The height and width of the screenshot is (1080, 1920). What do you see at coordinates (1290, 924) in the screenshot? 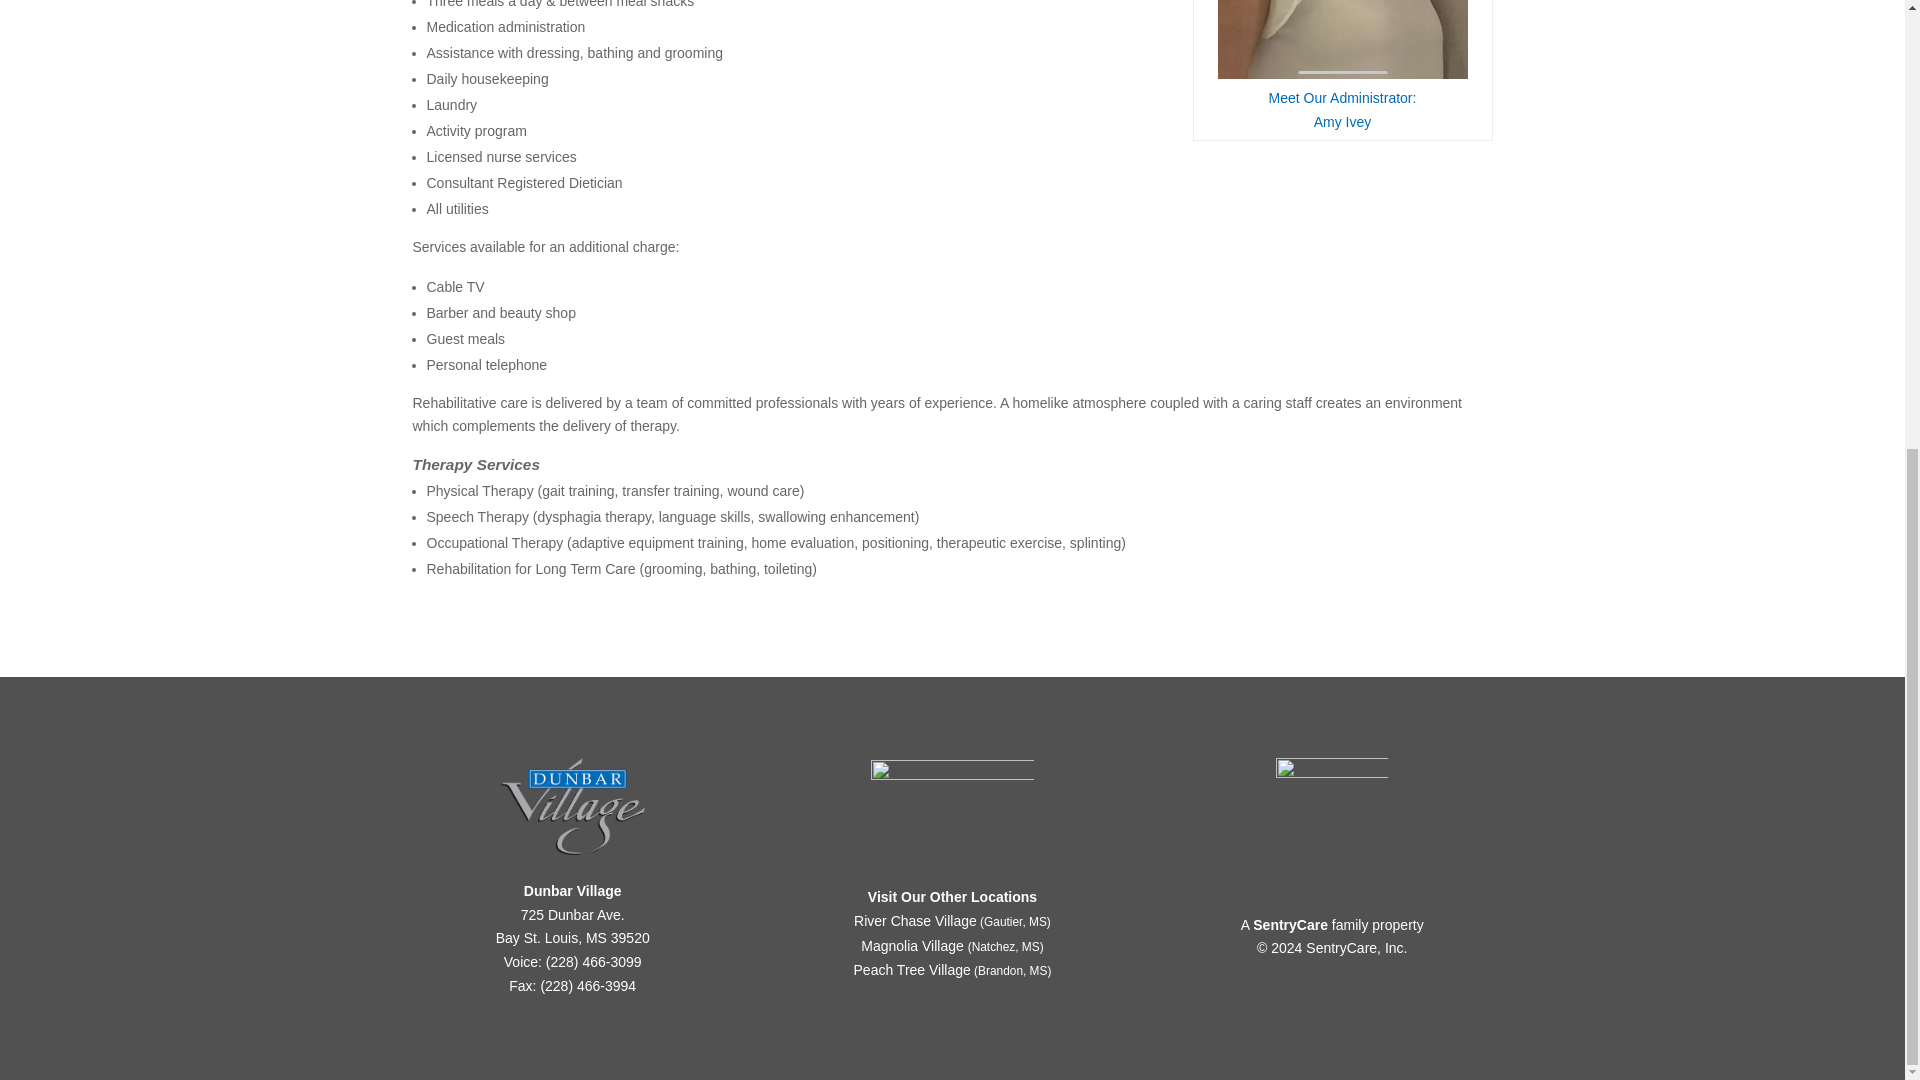
I see `Magnolia Village` at bounding box center [1290, 924].